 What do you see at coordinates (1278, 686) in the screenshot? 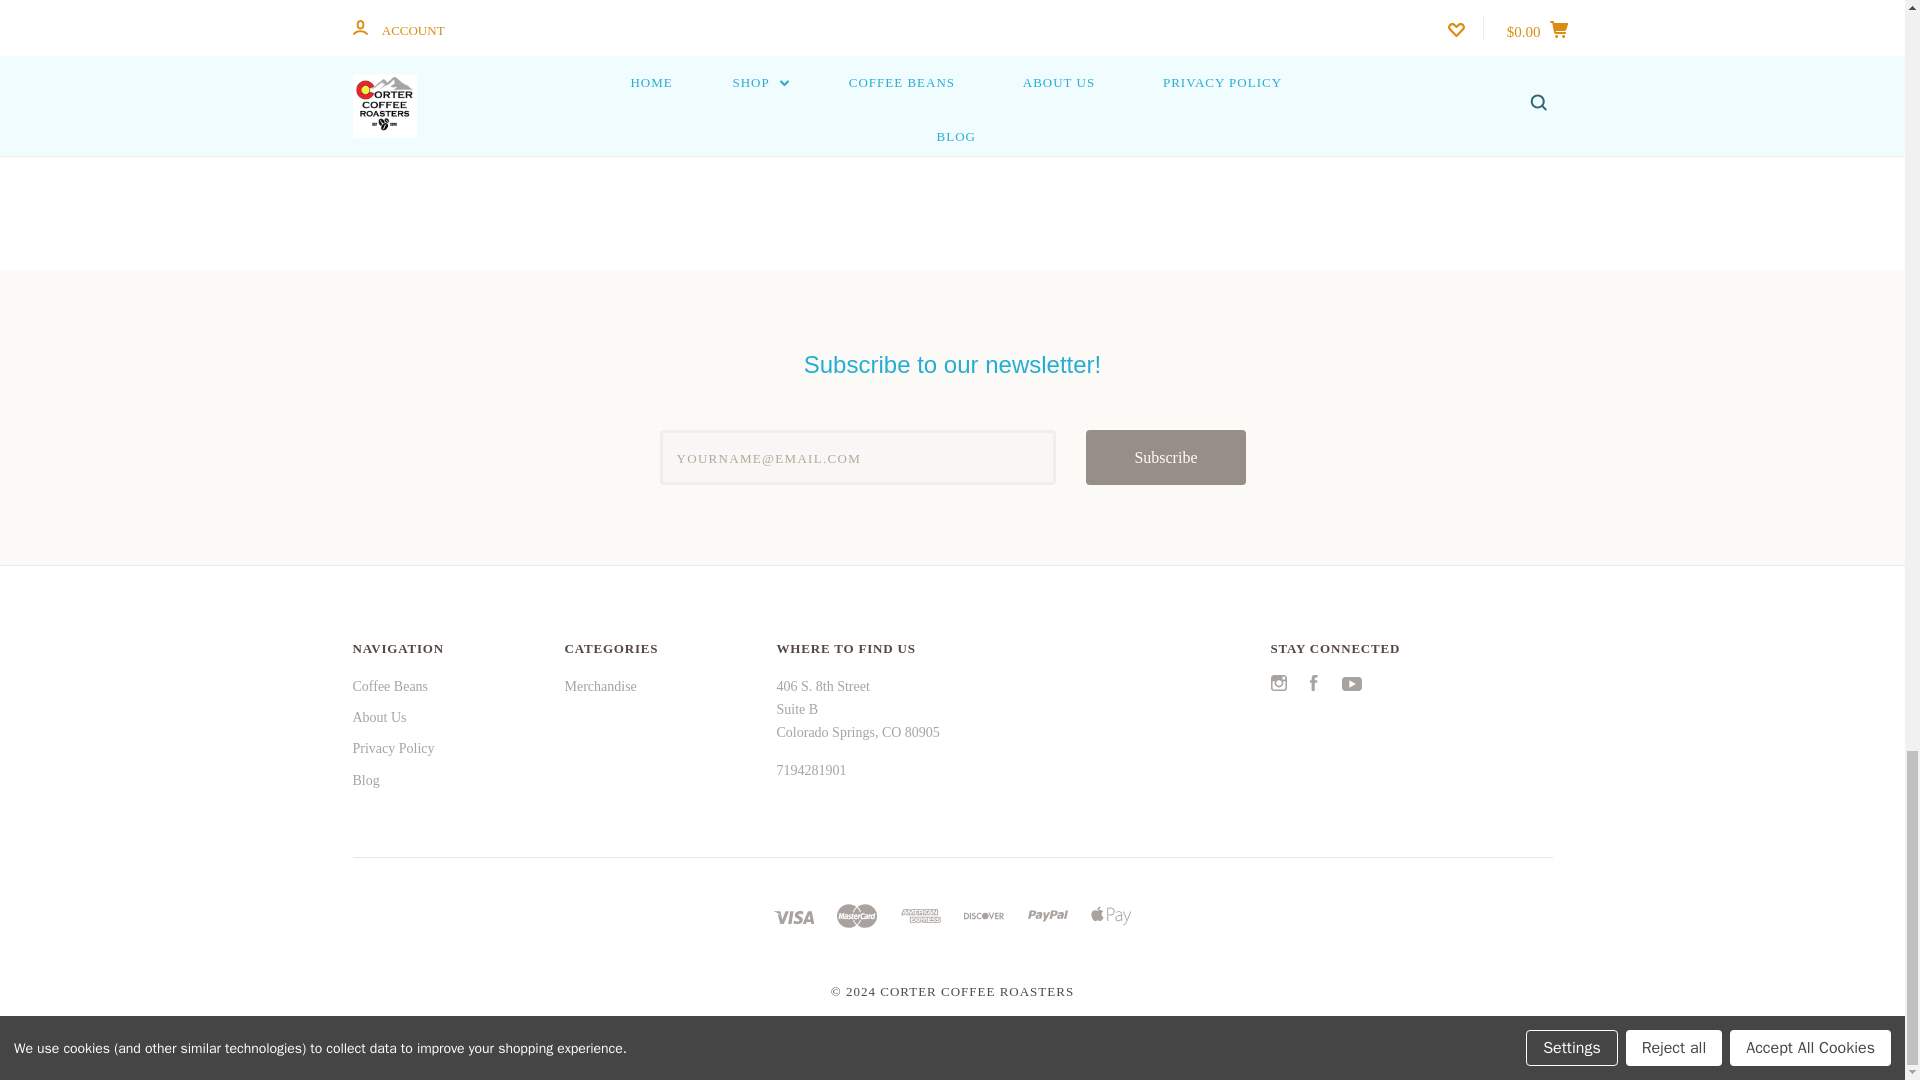
I see `Instagram` at bounding box center [1278, 686].